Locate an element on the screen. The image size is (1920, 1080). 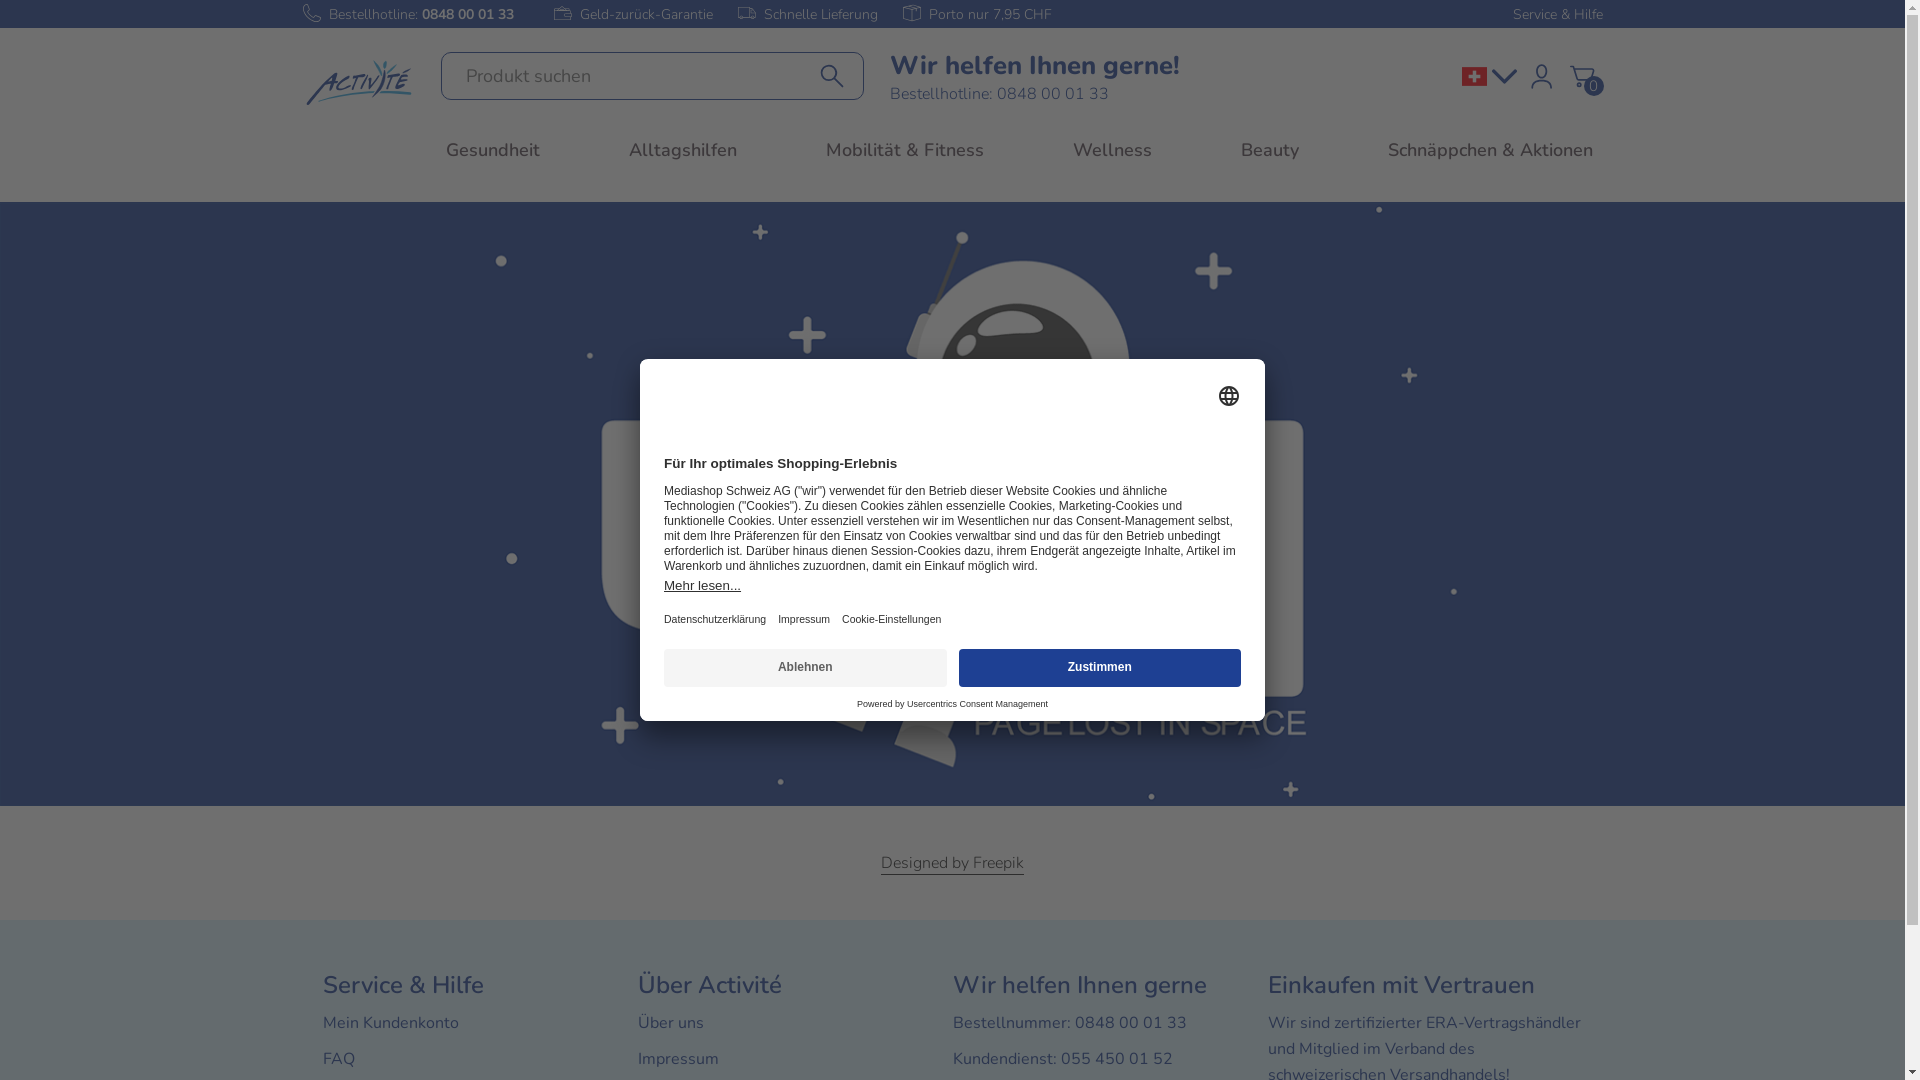
Service & Hilfe is located at coordinates (1557, 14).